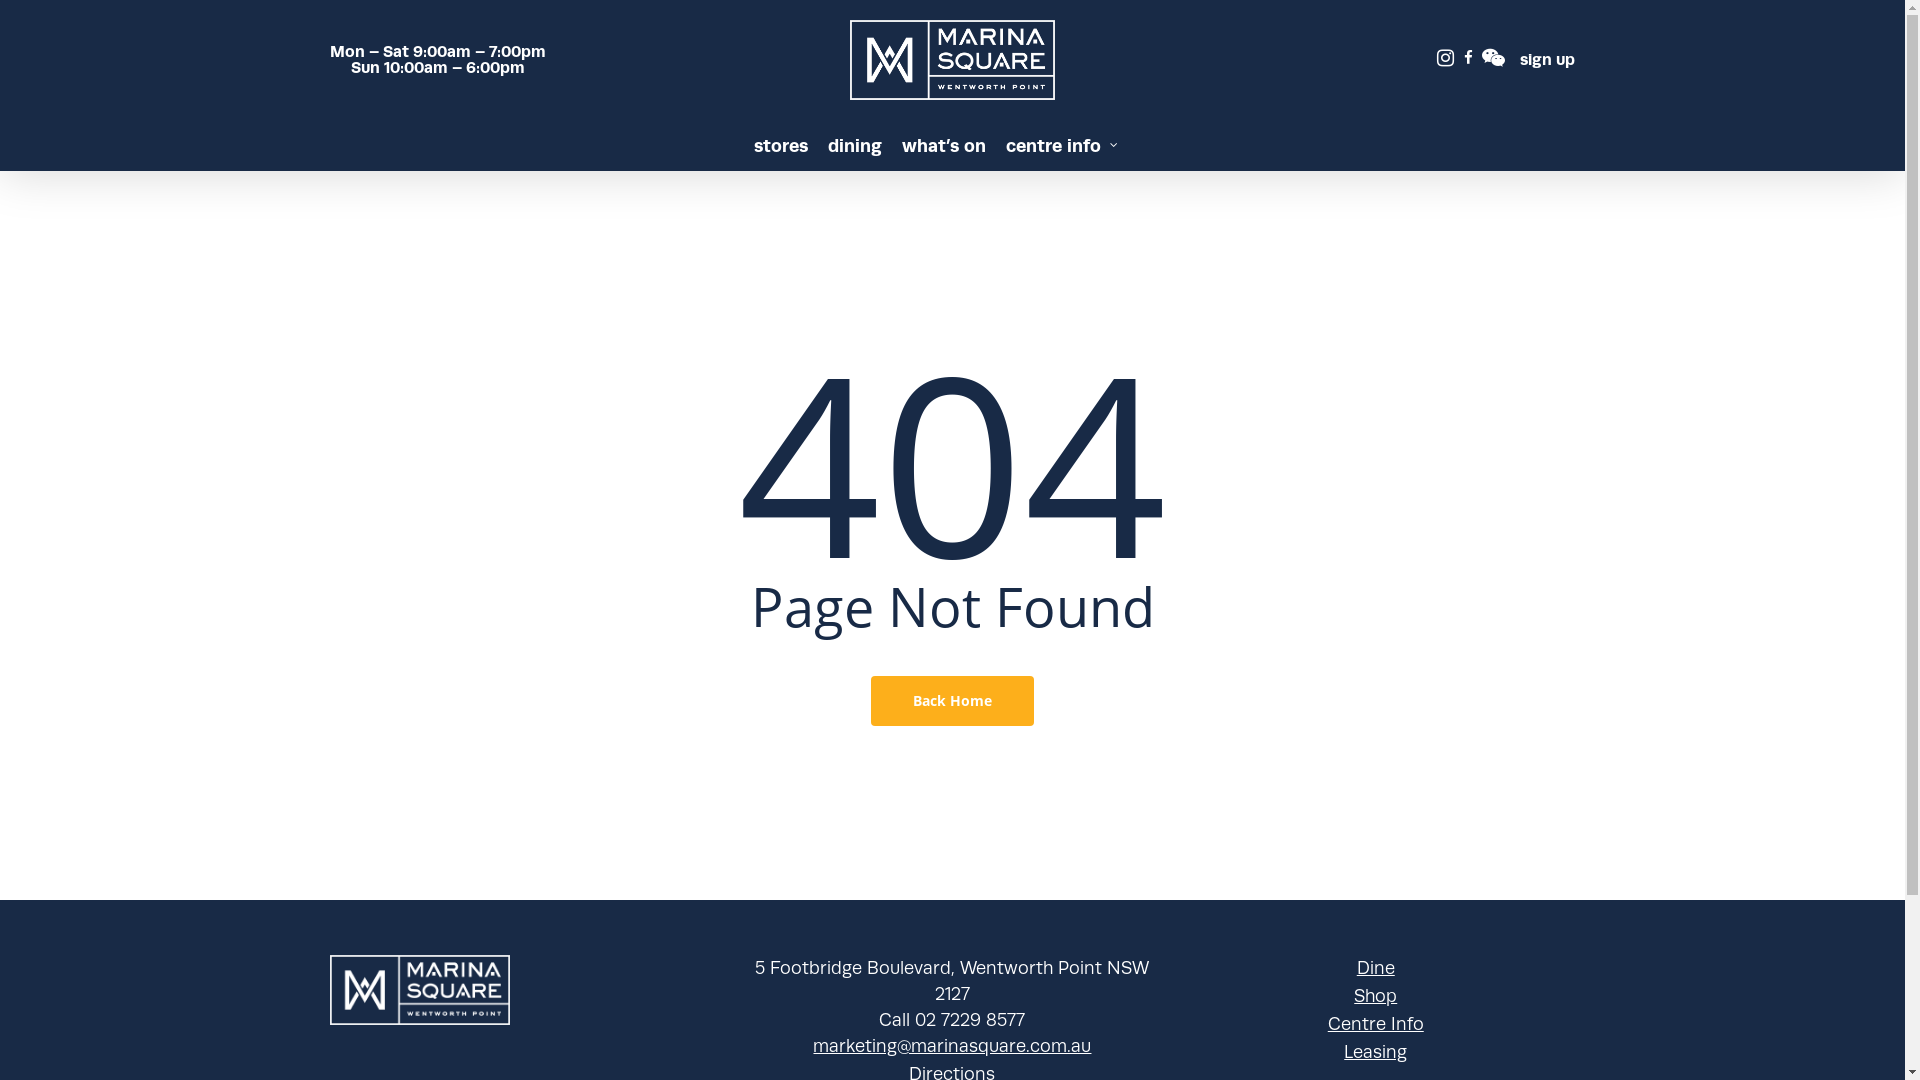 This screenshot has width=1920, height=1080. I want to click on sign up, so click(1542, 60).